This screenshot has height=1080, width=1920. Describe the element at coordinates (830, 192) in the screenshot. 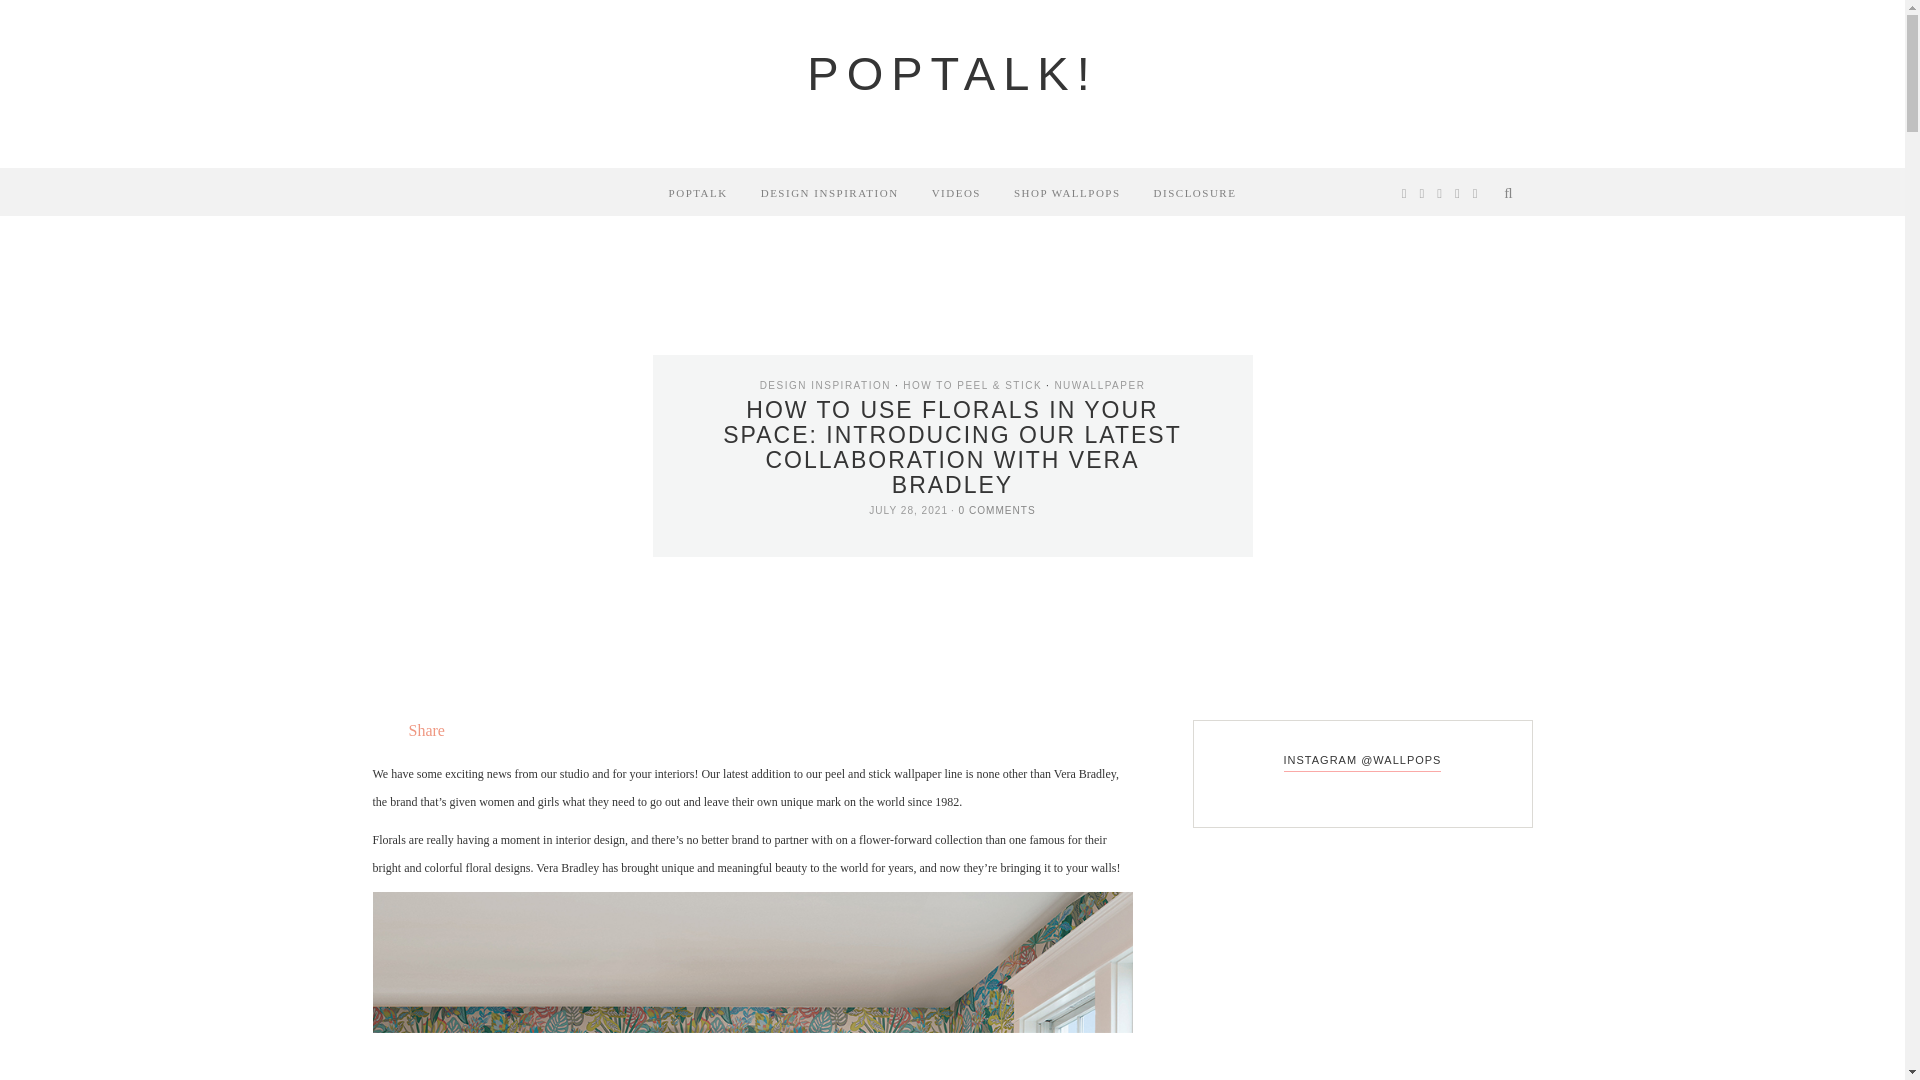

I see `DESIGN INSPIRATION` at that location.